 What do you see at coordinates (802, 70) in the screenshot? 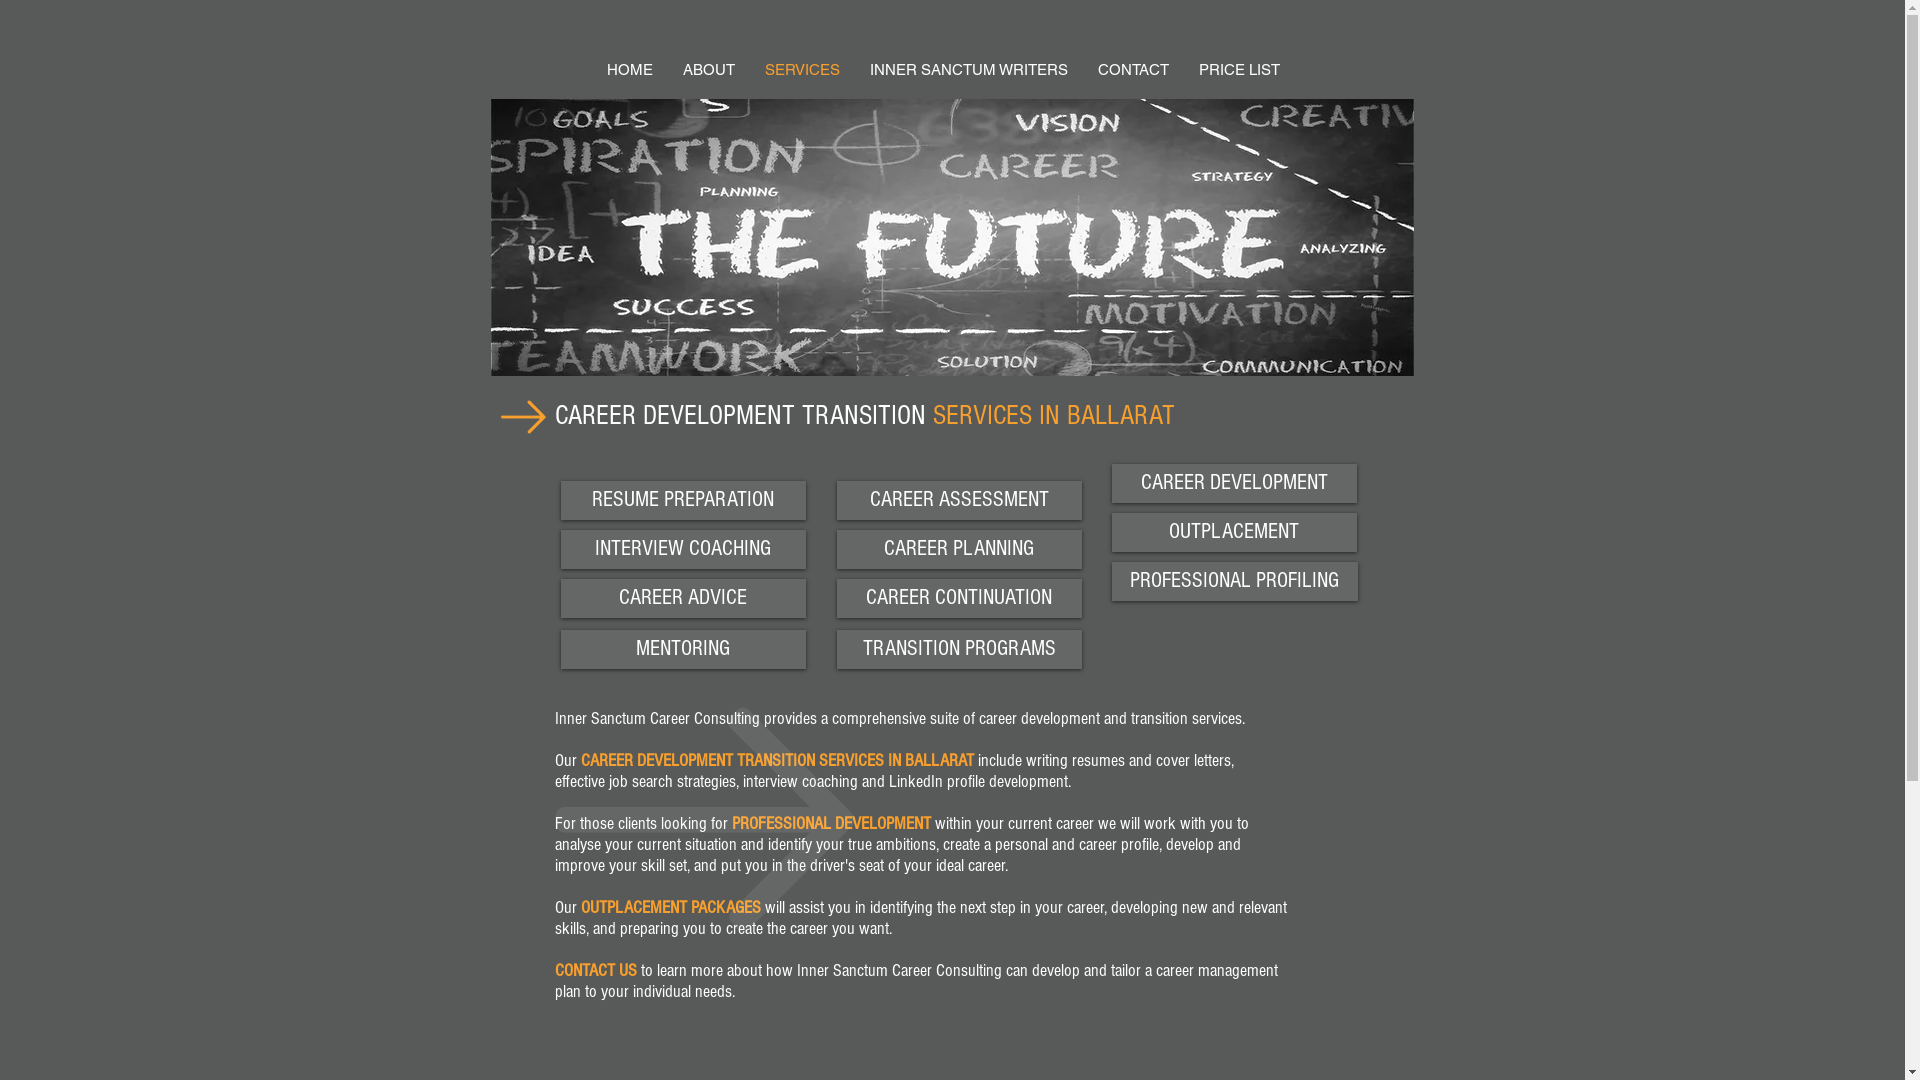
I see `SERVICES` at bounding box center [802, 70].